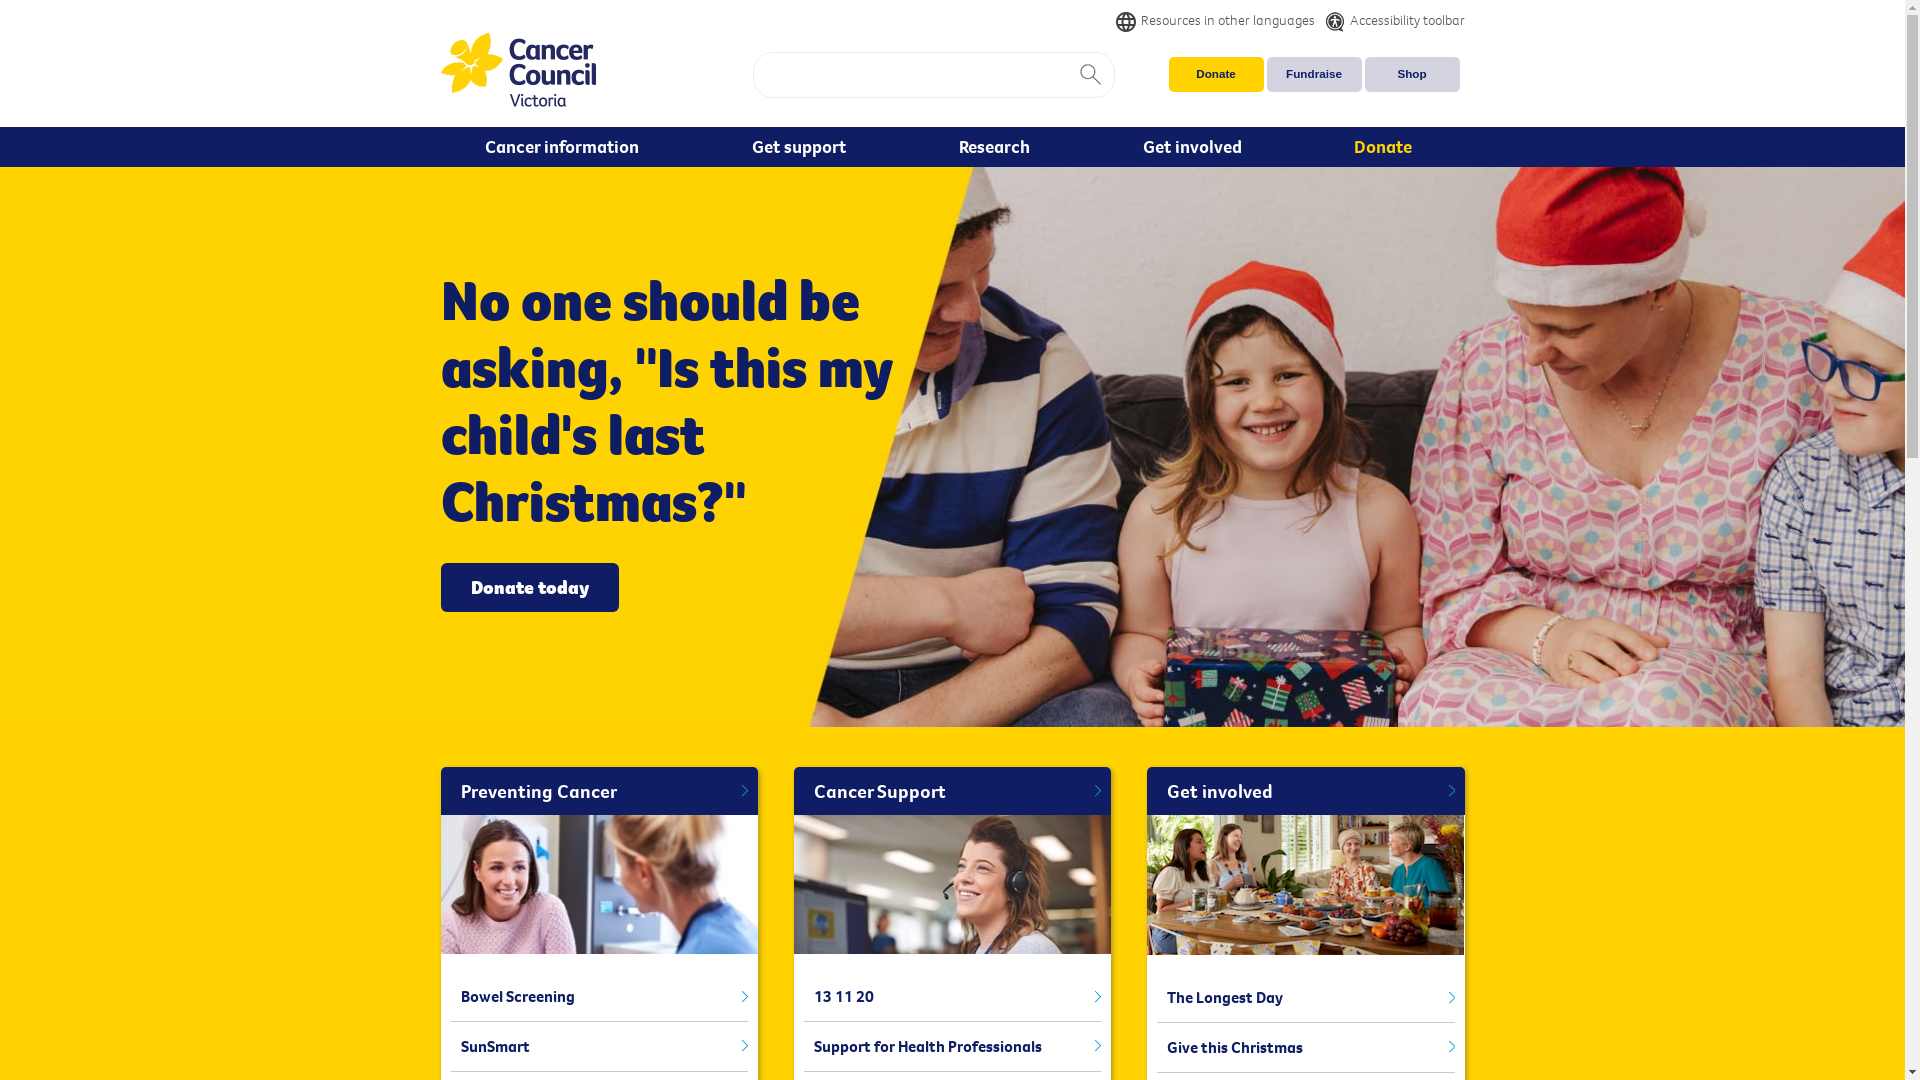  What do you see at coordinates (1388, 147) in the screenshot?
I see `Donate` at bounding box center [1388, 147].